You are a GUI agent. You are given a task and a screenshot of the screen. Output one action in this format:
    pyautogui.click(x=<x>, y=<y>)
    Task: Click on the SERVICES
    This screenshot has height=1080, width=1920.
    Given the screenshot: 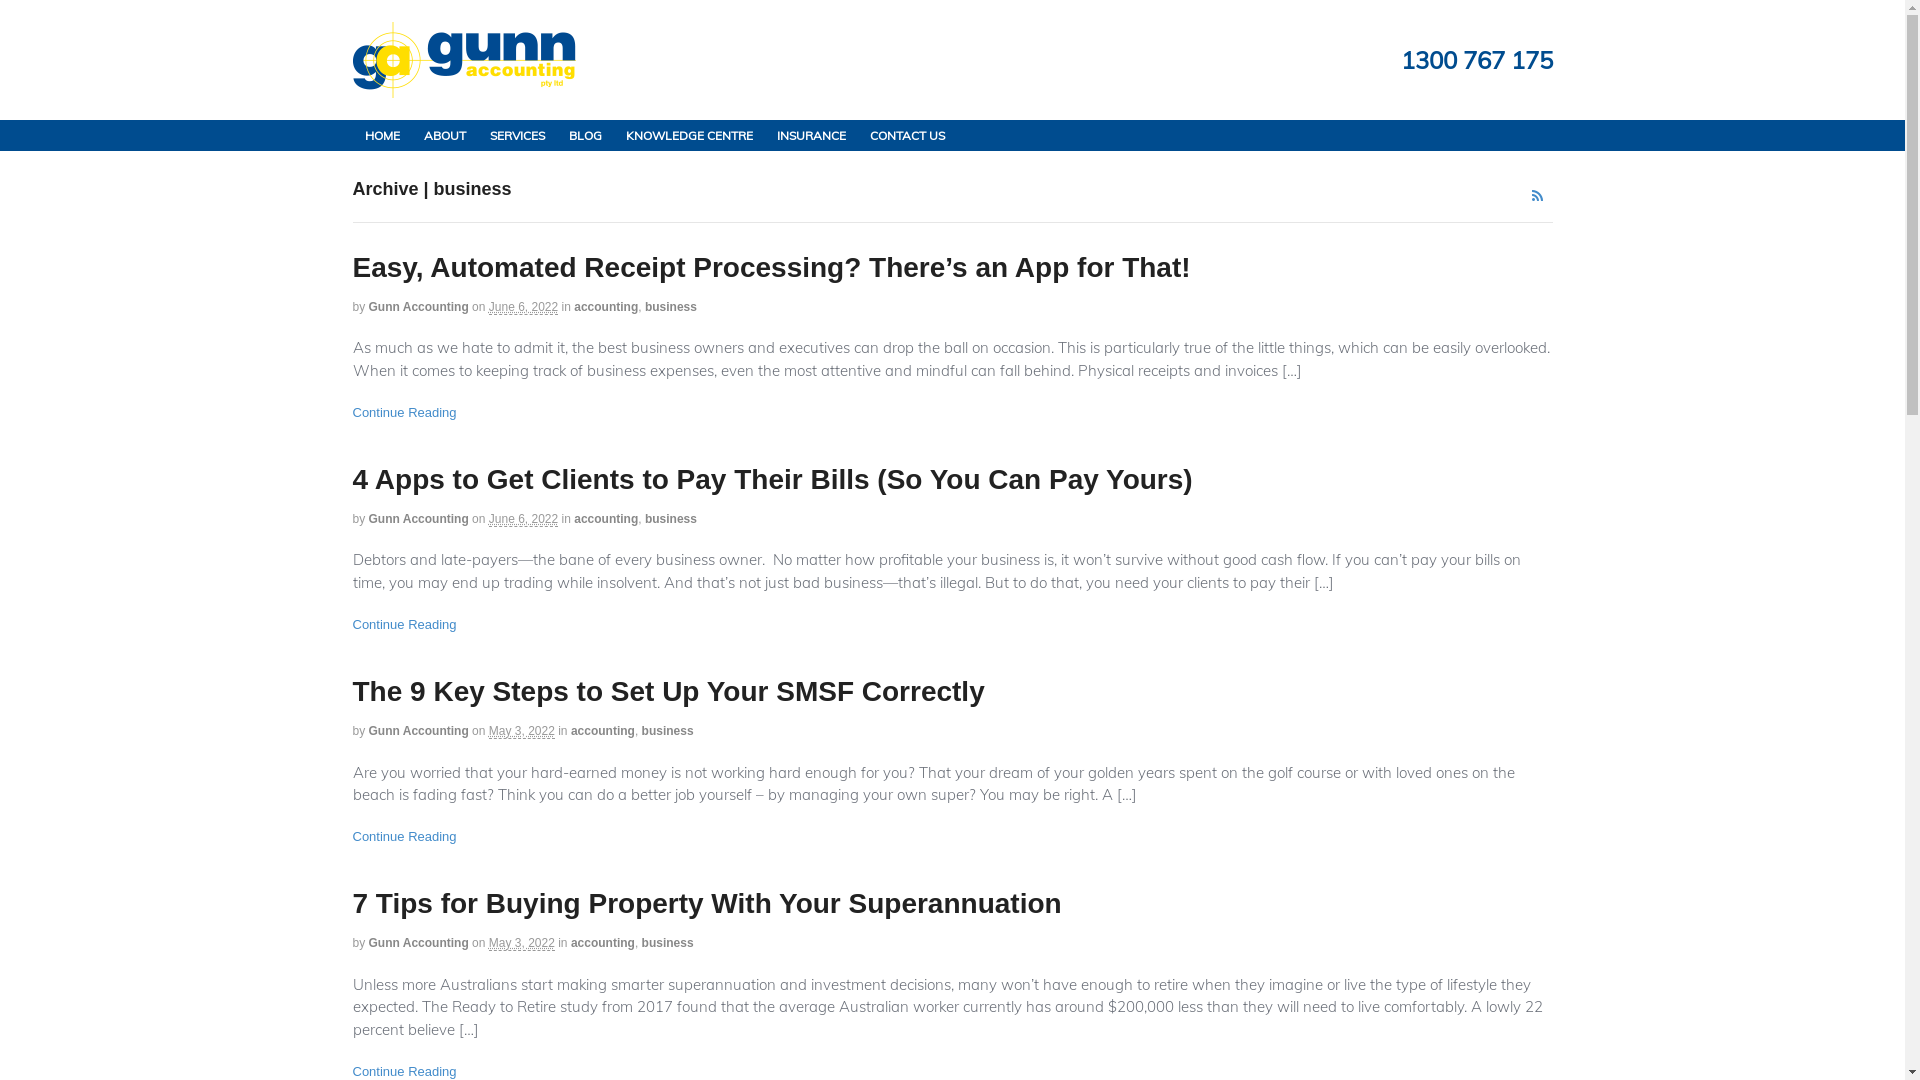 What is the action you would take?
    pyautogui.click(x=518, y=136)
    